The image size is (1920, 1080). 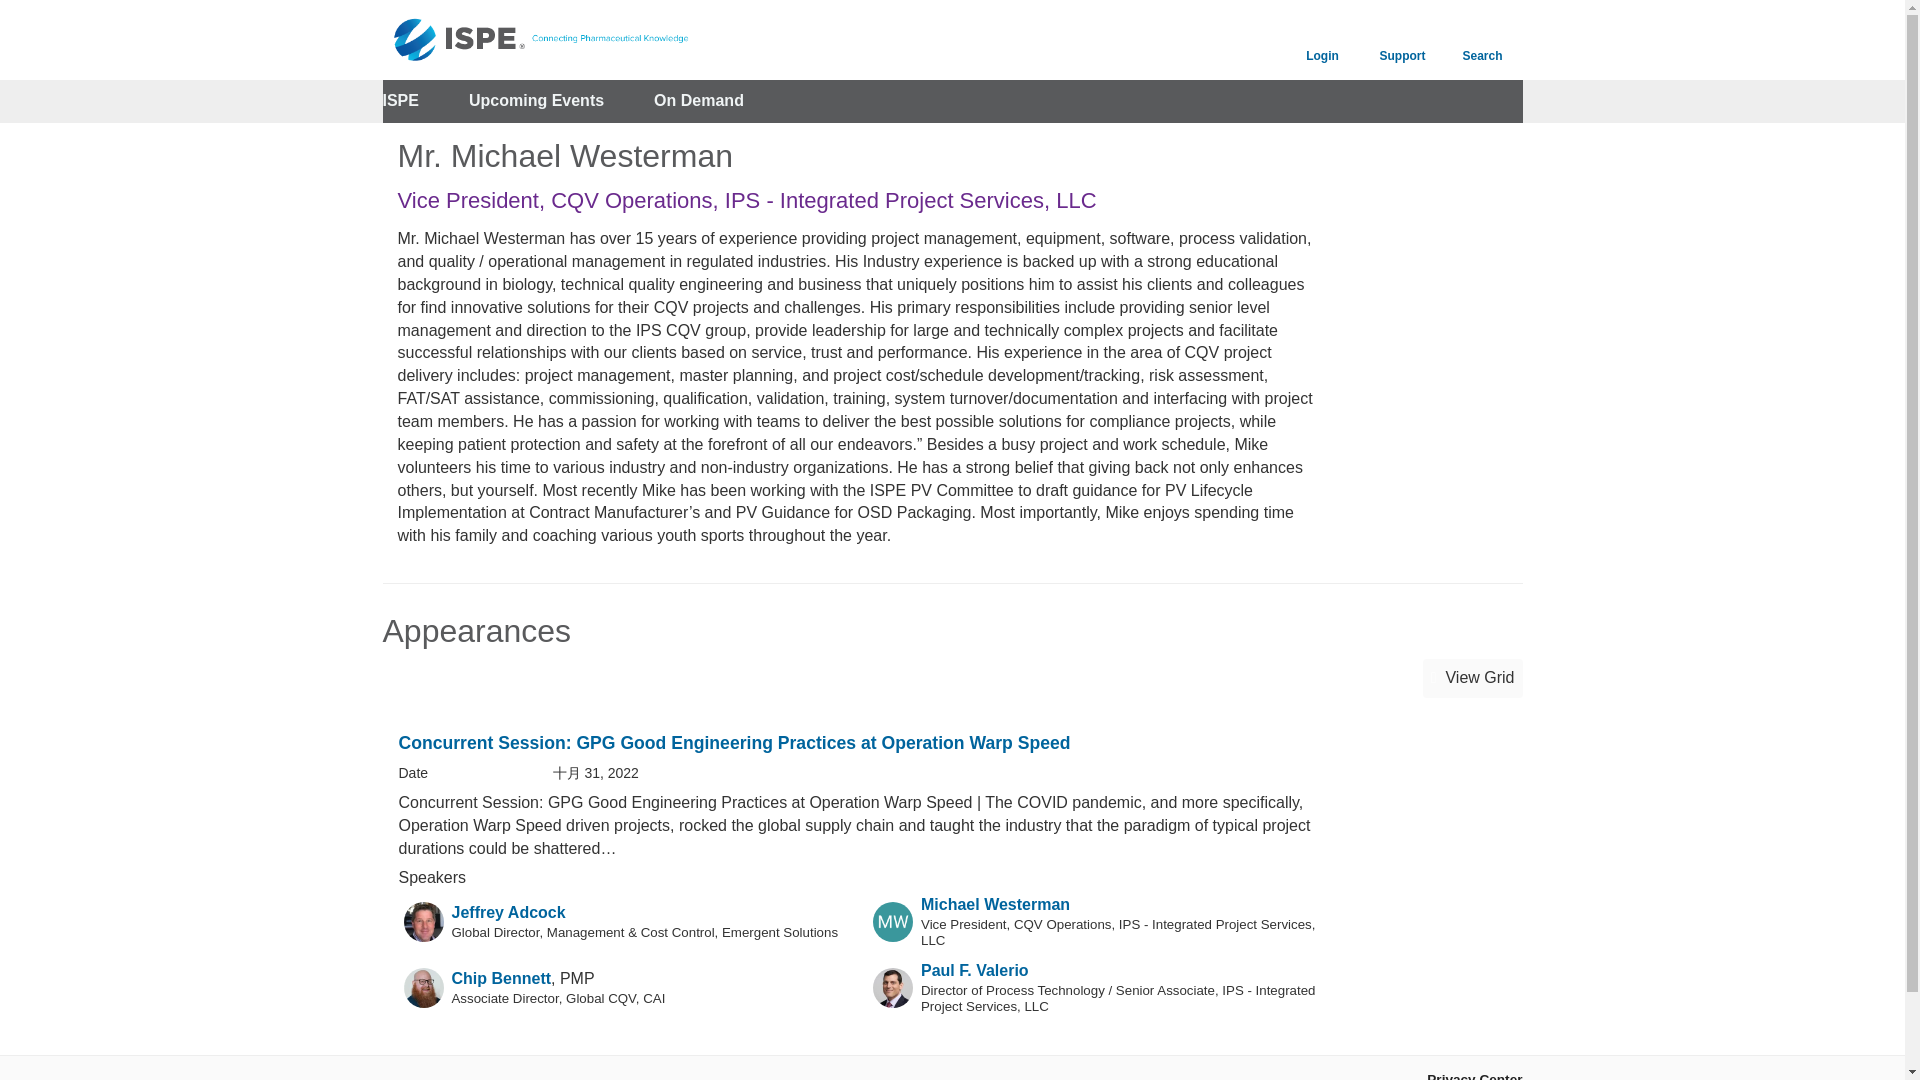 What do you see at coordinates (508, 912) in the screenshot?
I see `Jeffrey Adcock` at bounding box center [508, 912].